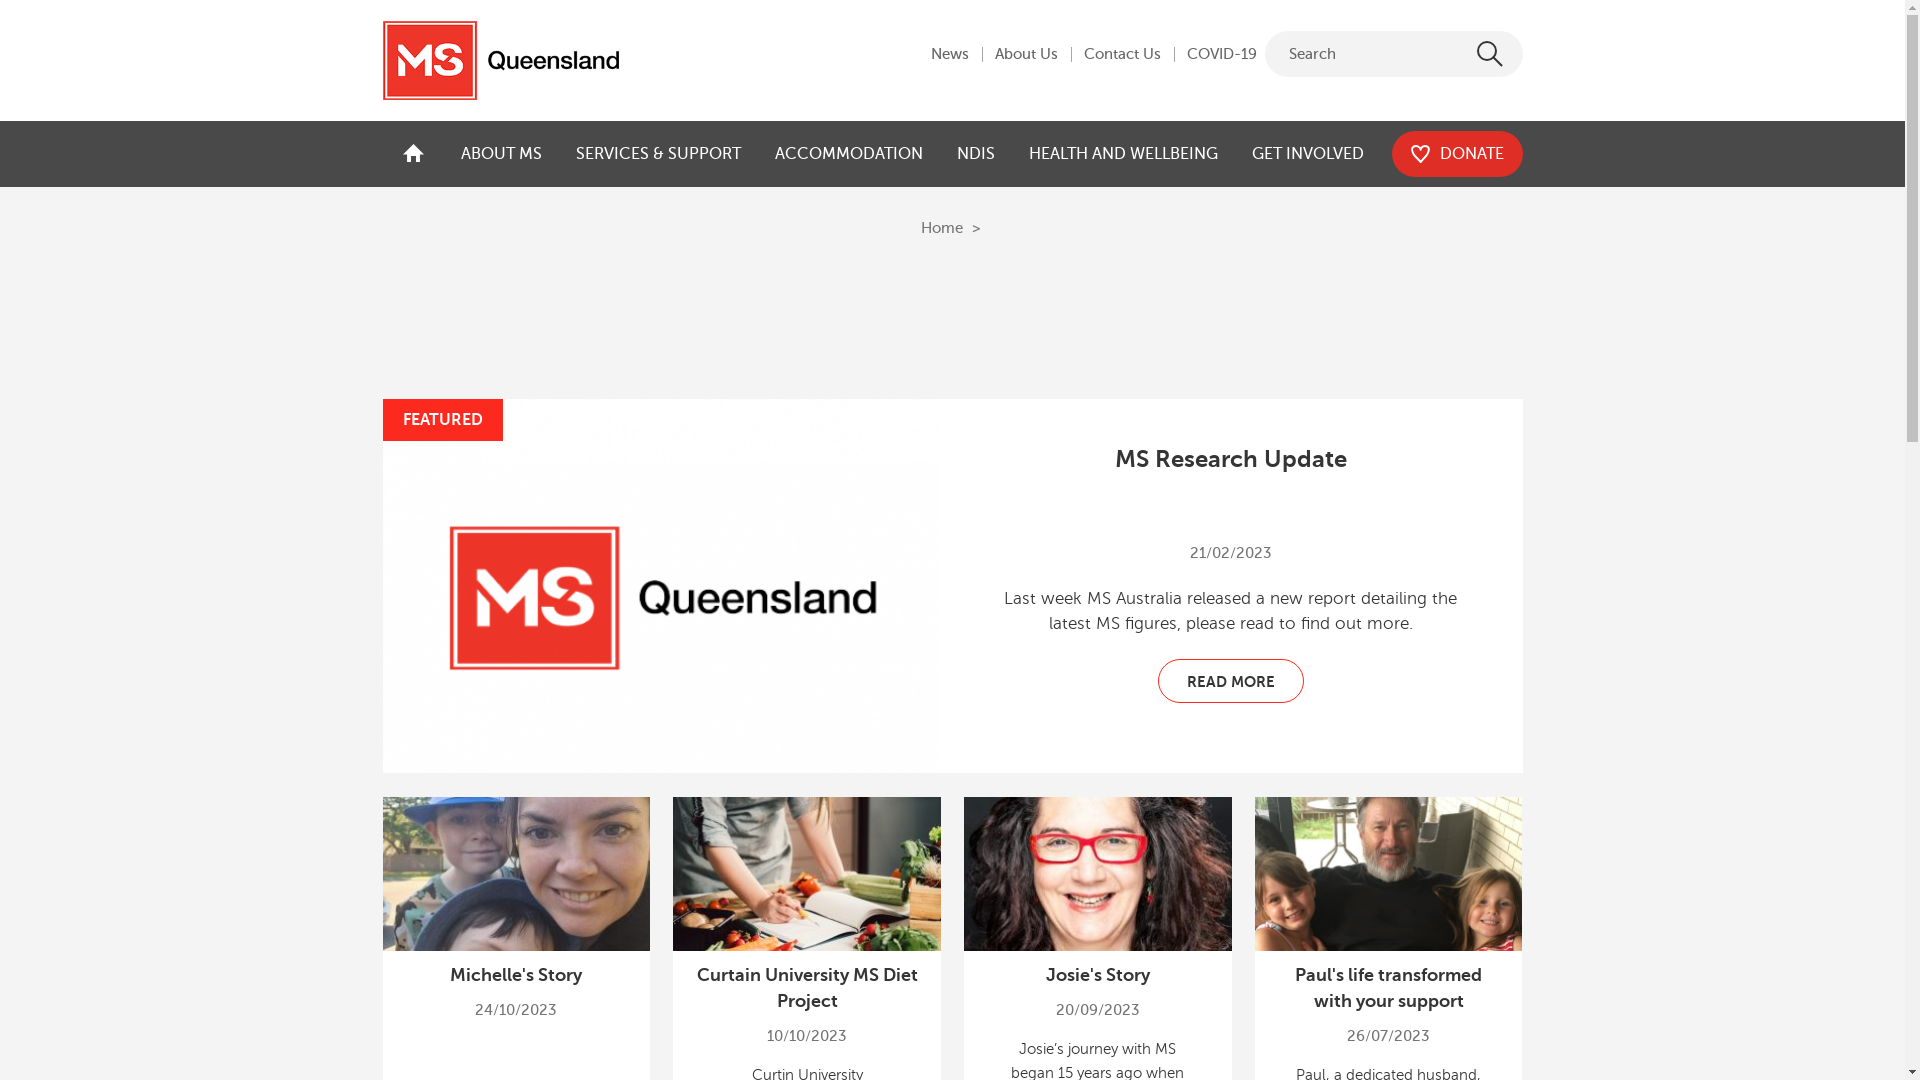 Image resolution: width=1920 pixels, height=1080 pixels. I want to click on ABOUT MS, so click(502, 154).